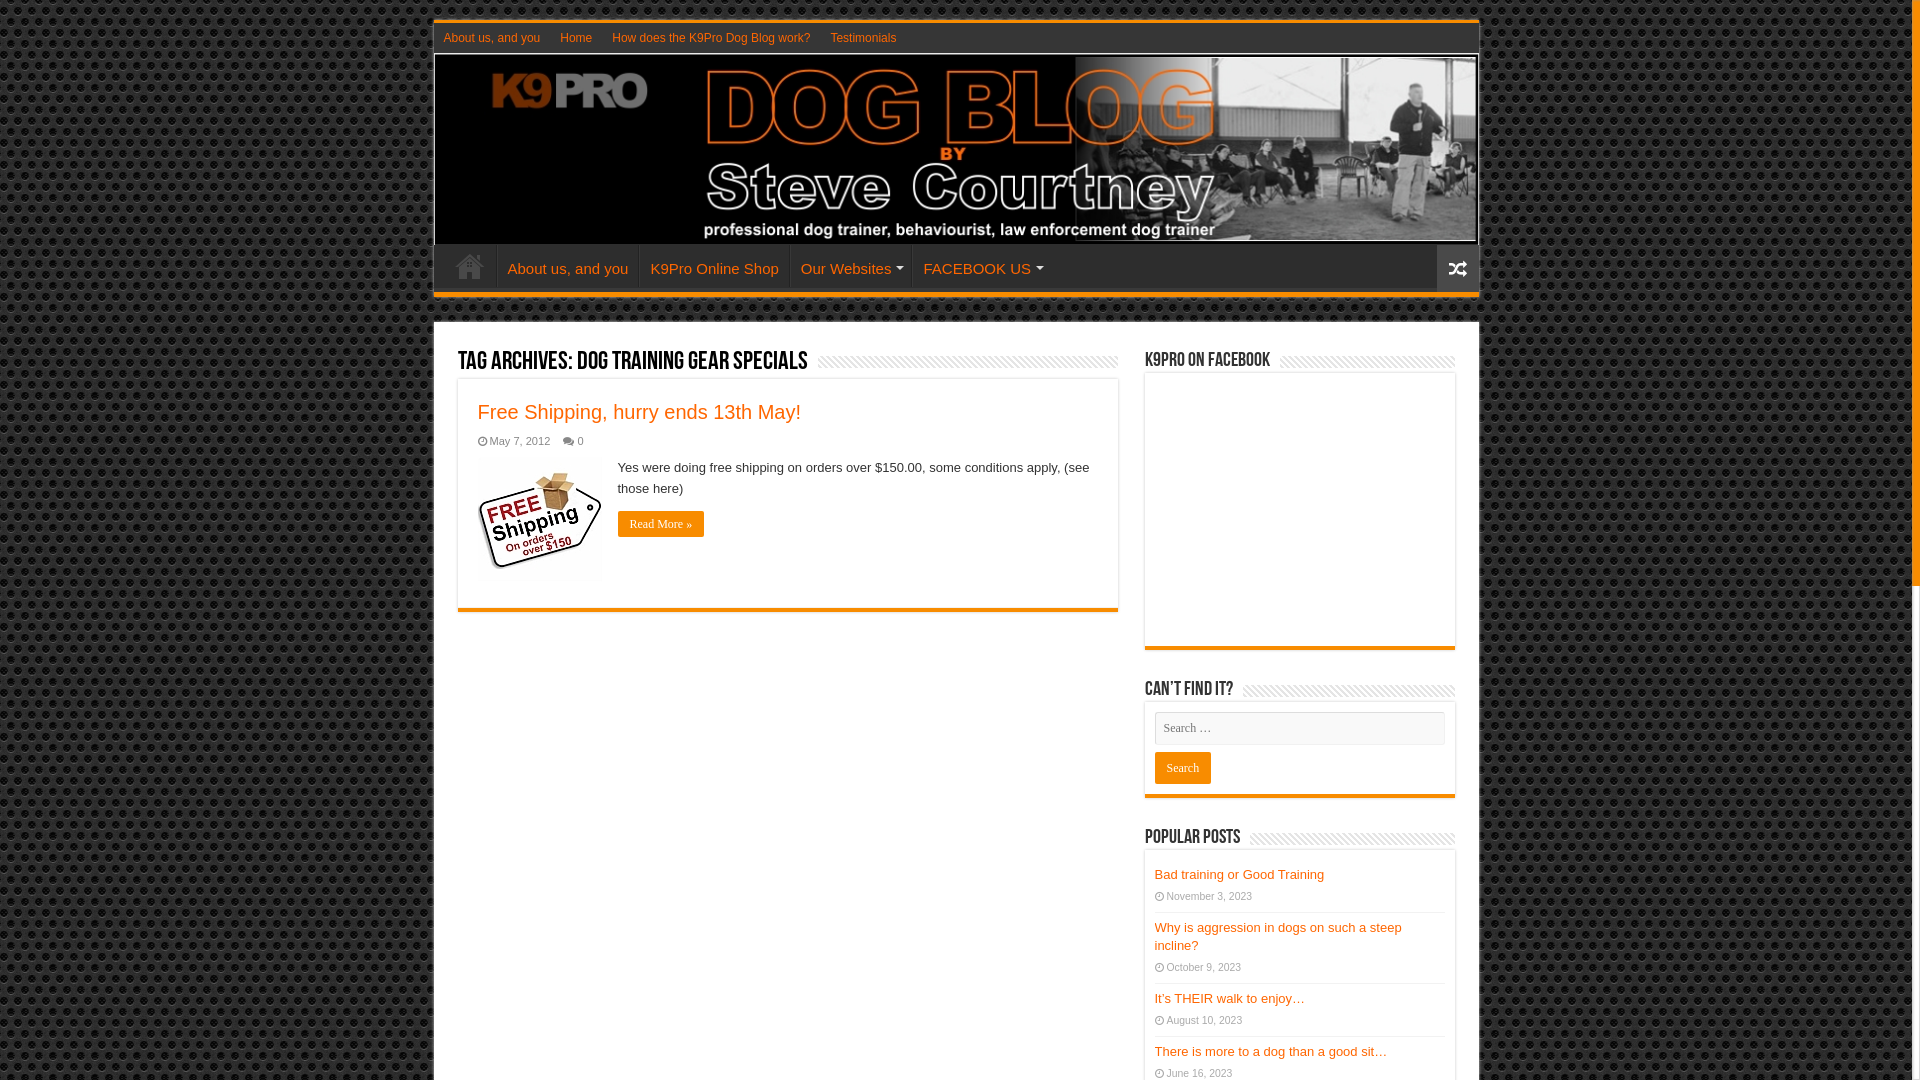 The width and height of the screenshot is (1920, 1080). I want to click on Bad training or Good Training, so click(1239, 874).